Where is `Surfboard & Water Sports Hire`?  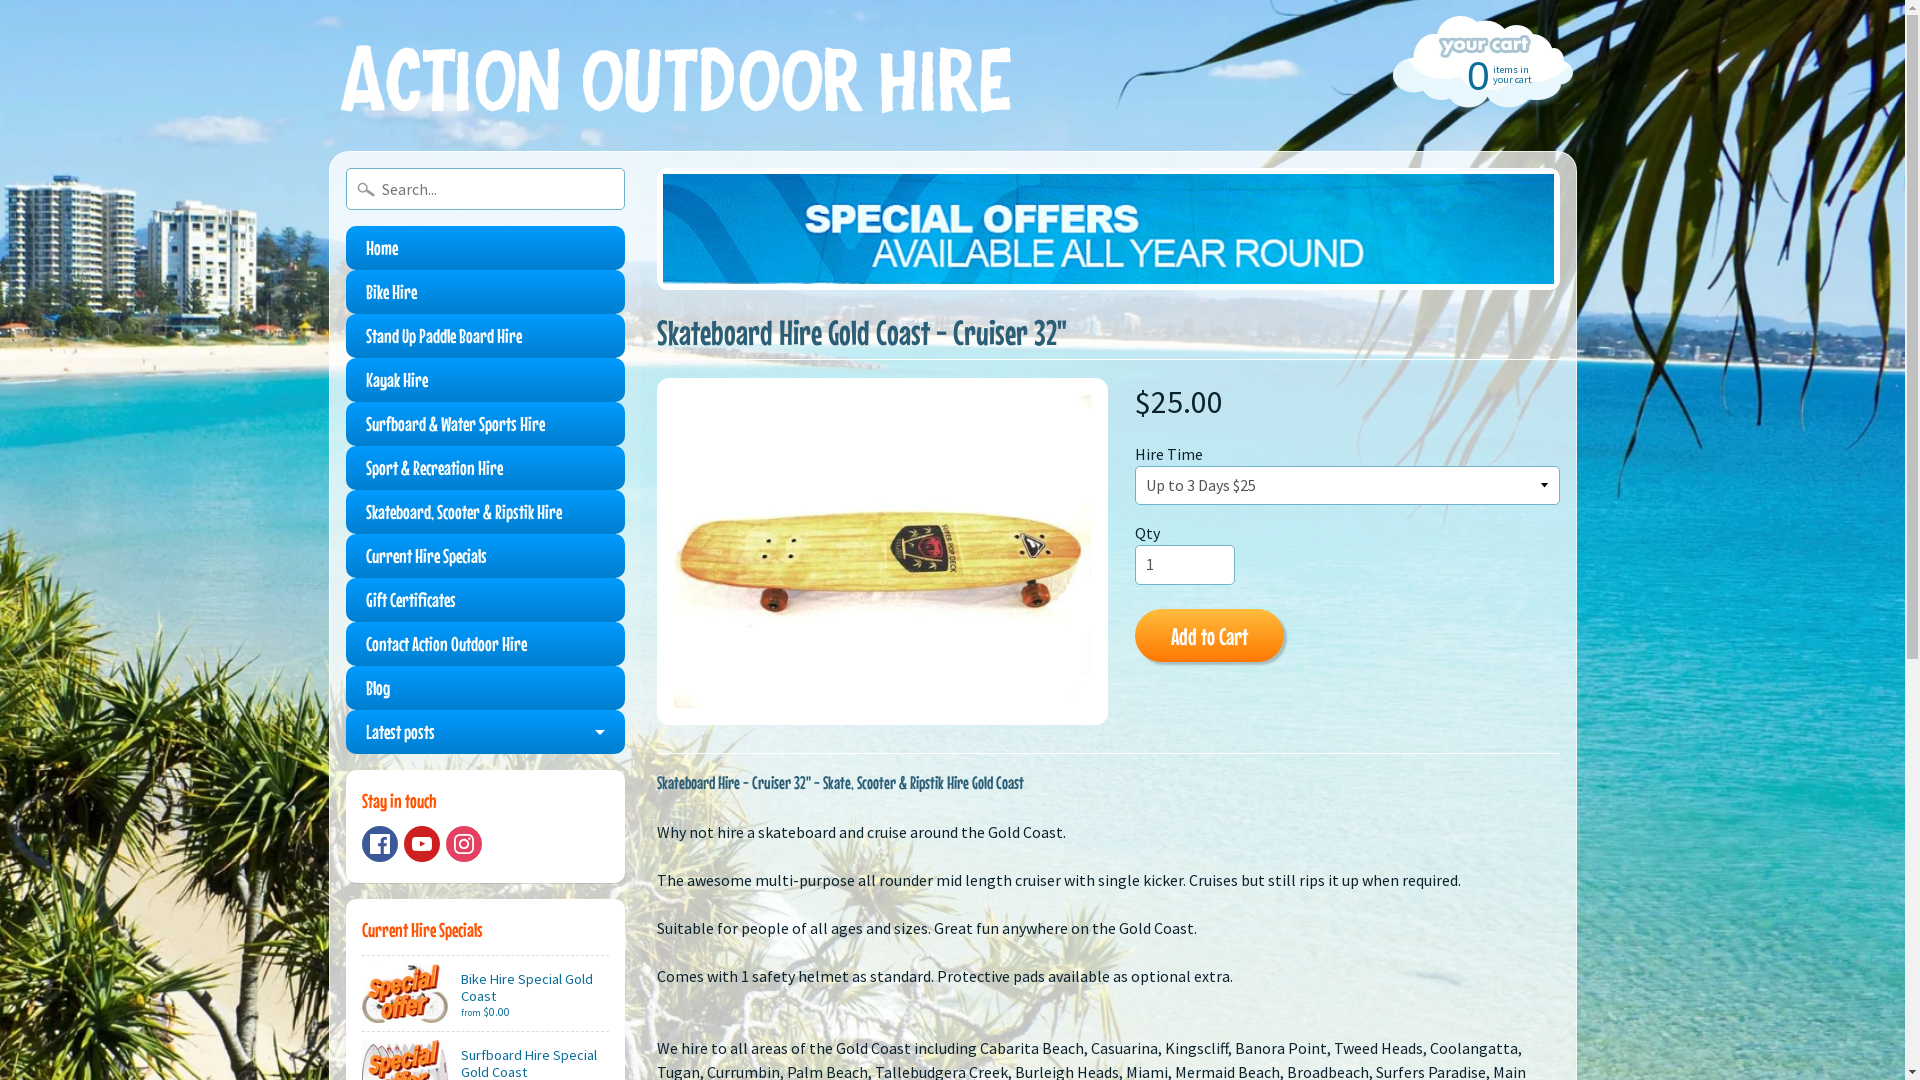
Surfboard & Water Sports Hire is located at coordinates (486, 424).